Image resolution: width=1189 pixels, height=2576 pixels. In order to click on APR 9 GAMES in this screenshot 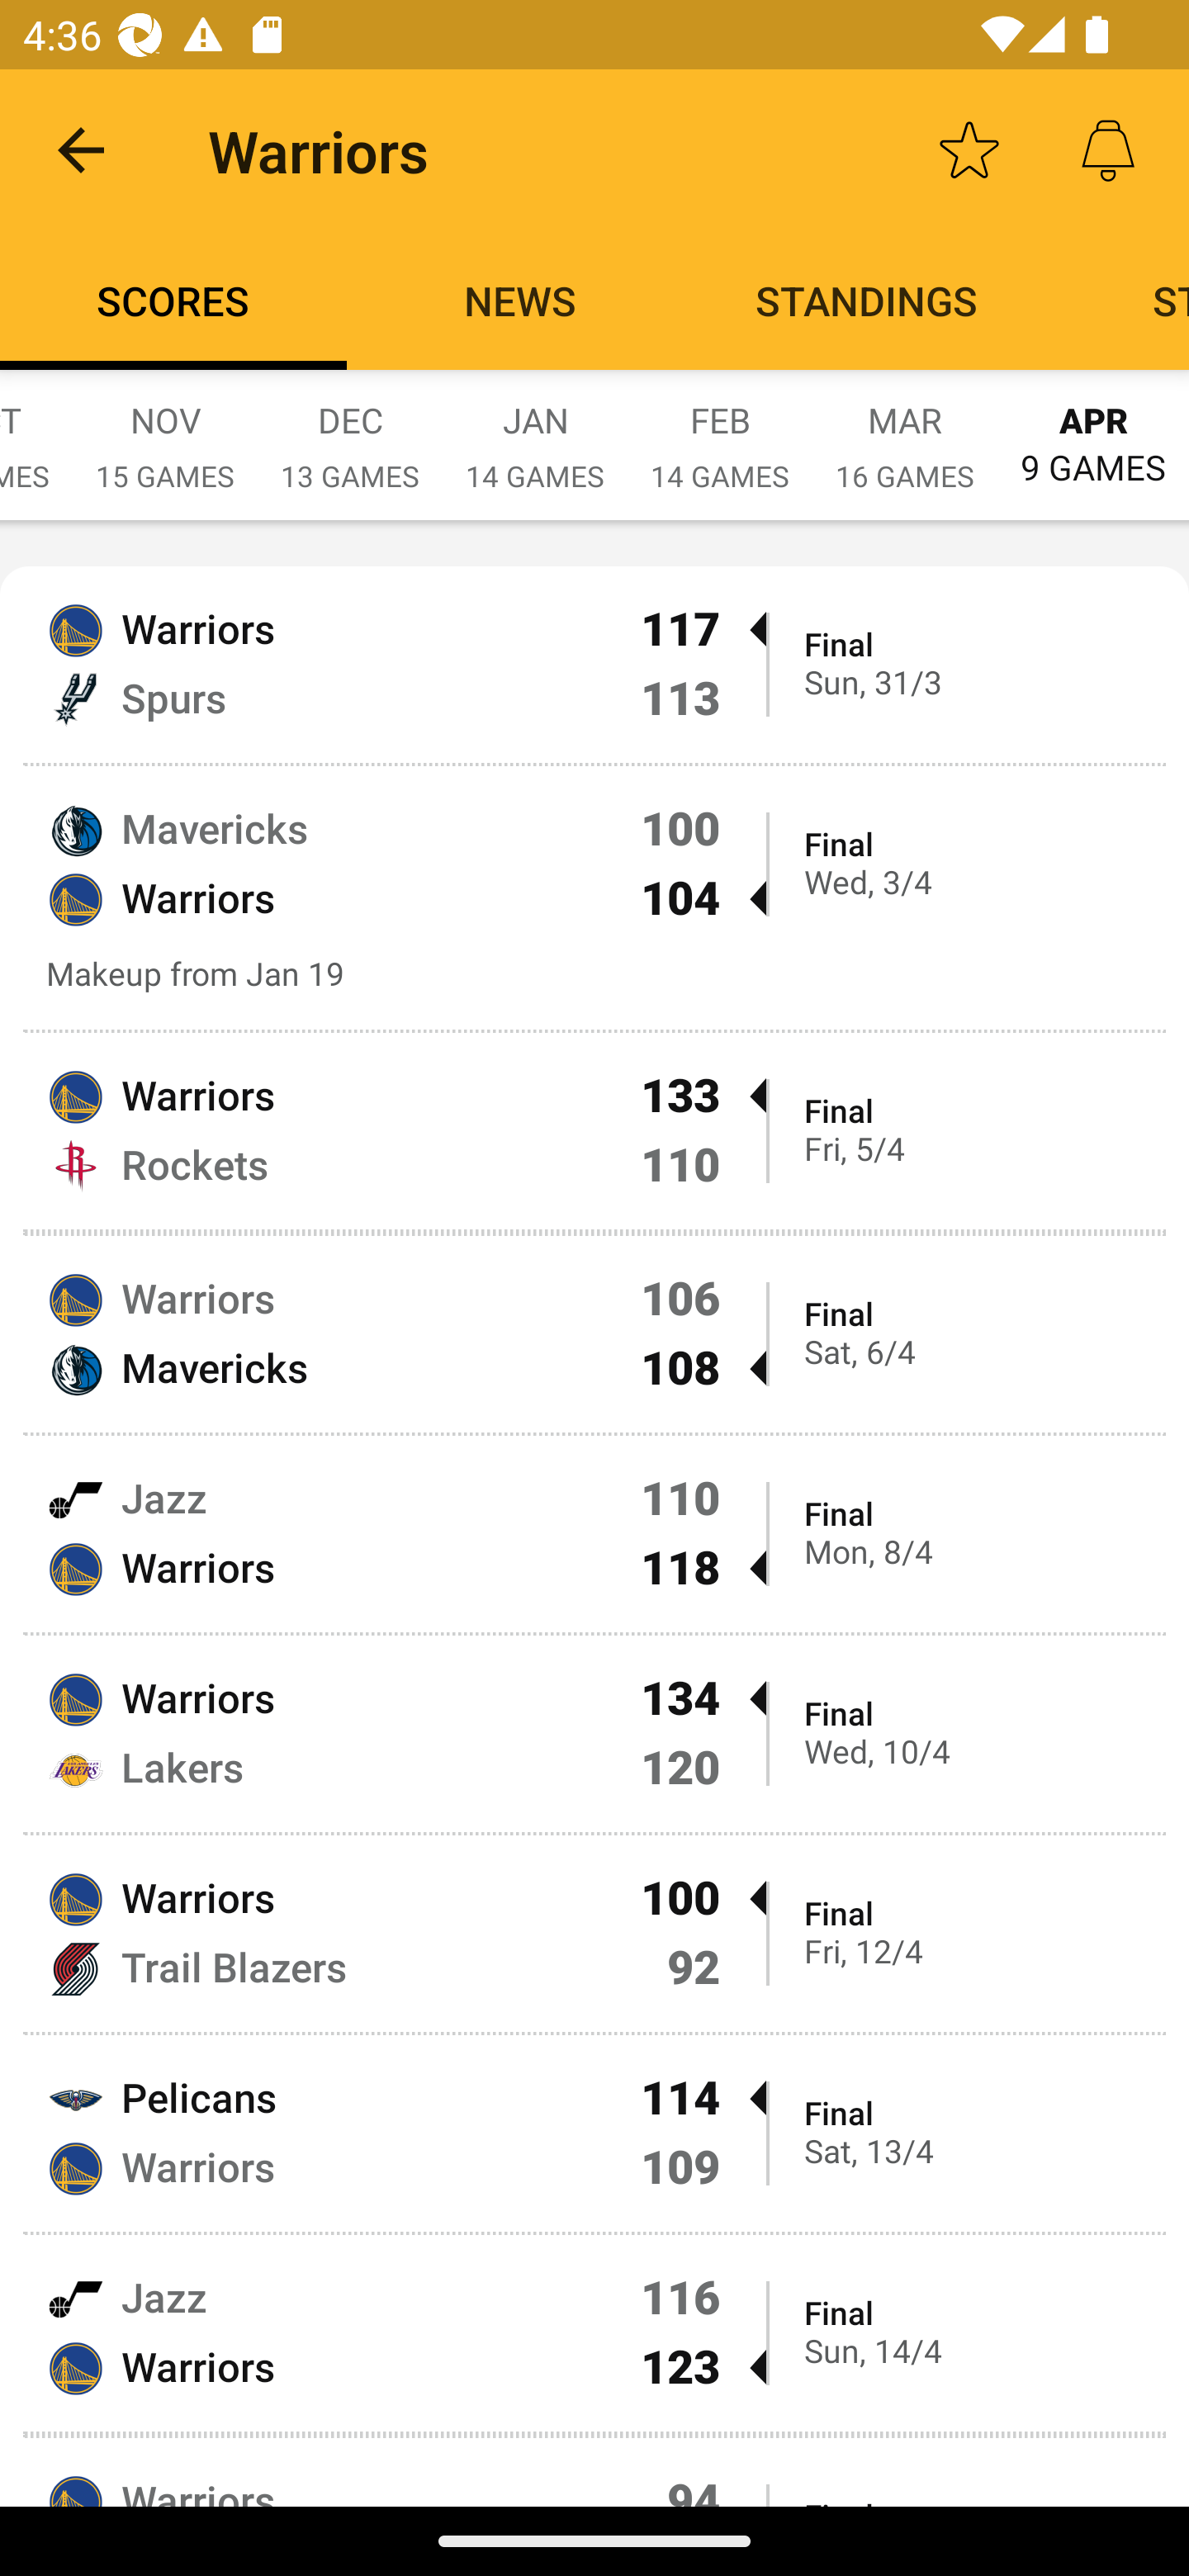, I will do `click(1093, 429)`.